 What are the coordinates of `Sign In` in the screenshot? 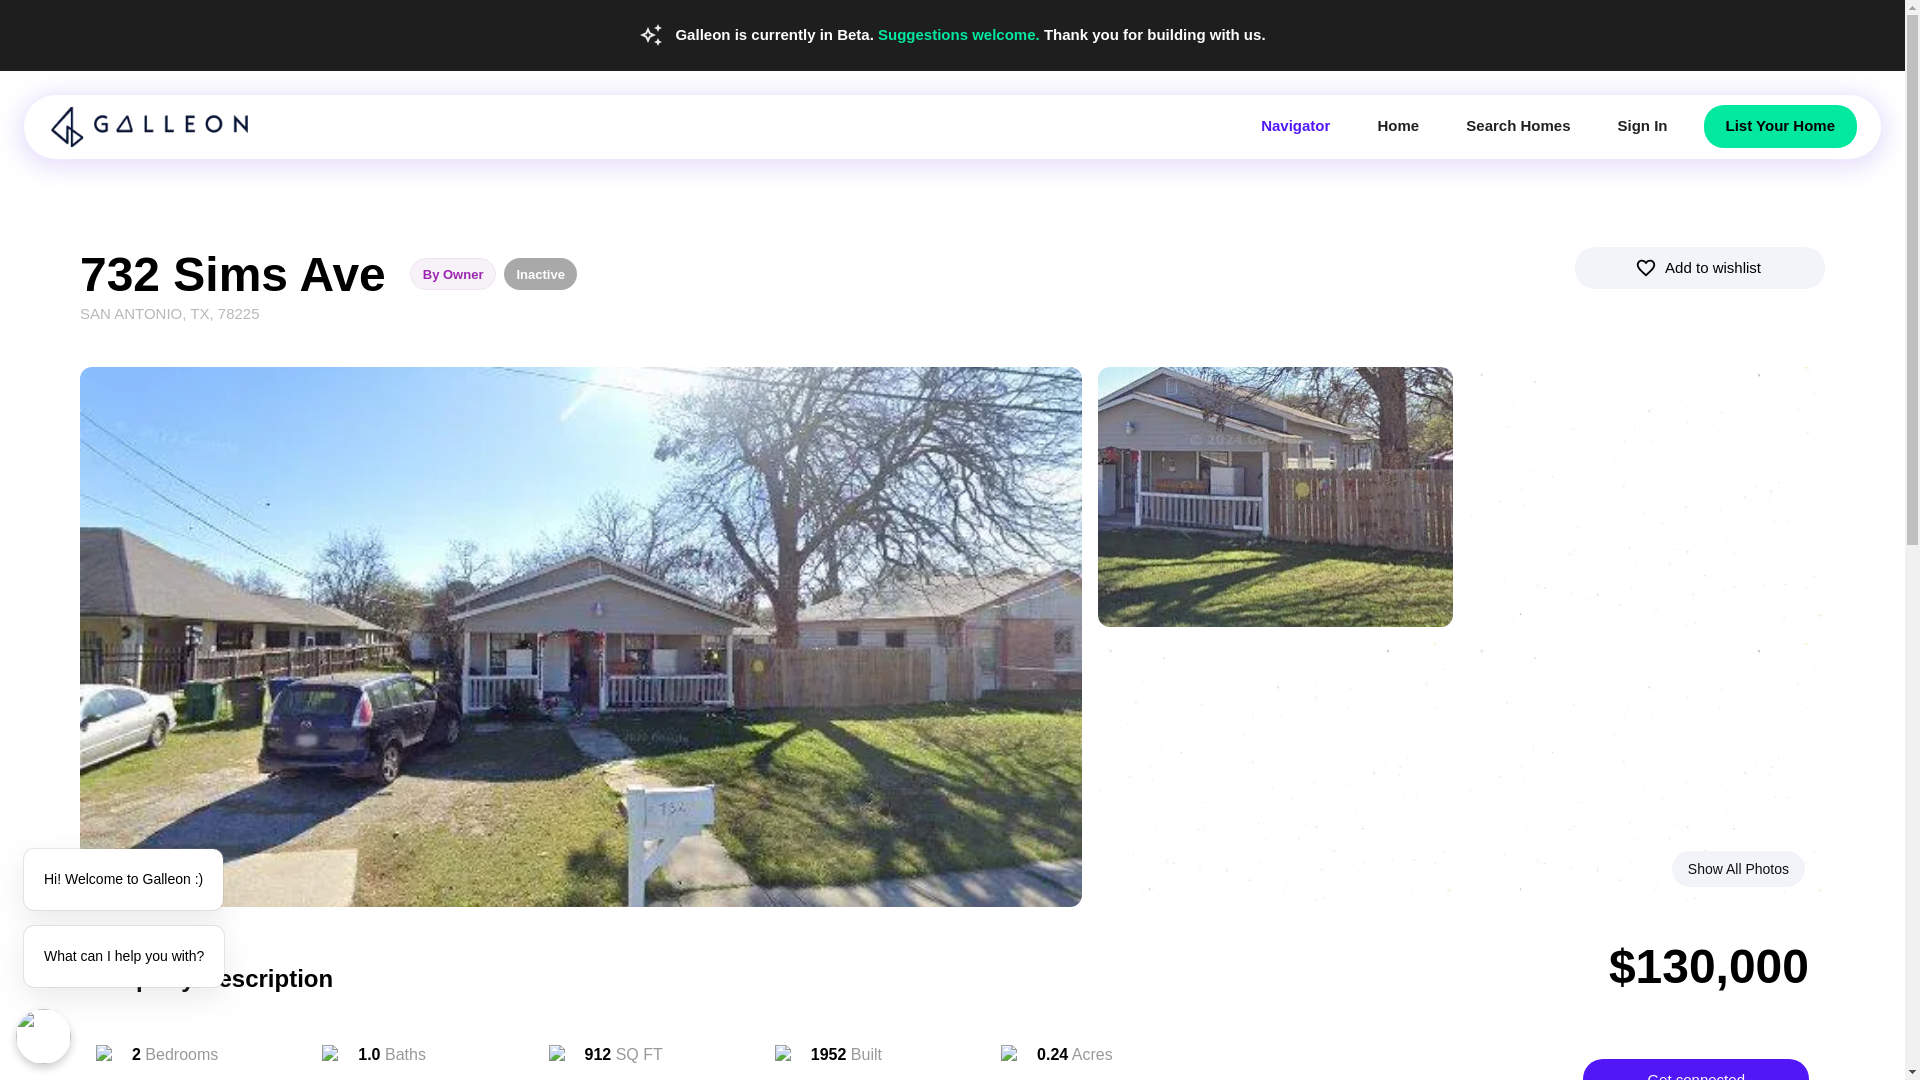 It's located at (1642, 125).